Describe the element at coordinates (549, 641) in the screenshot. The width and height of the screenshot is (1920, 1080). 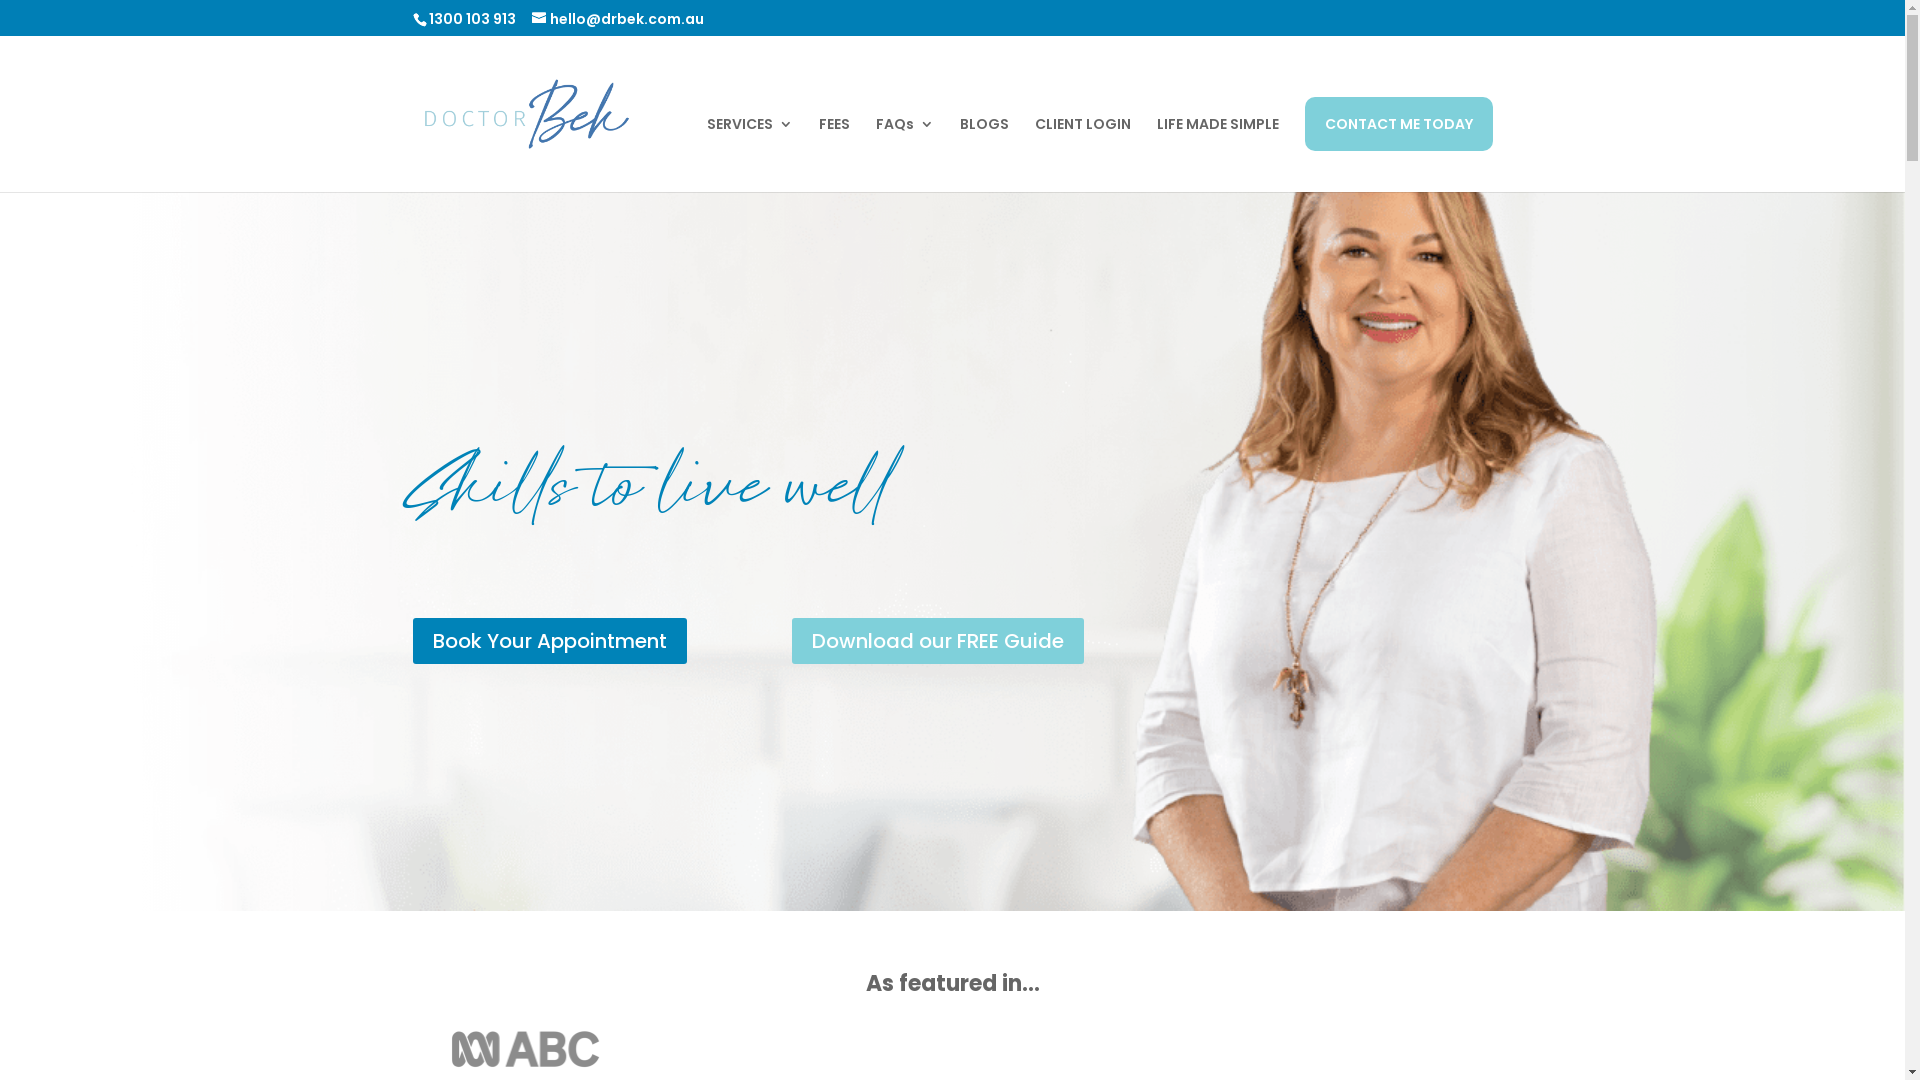
I see `Book Your Appointment` at that location.